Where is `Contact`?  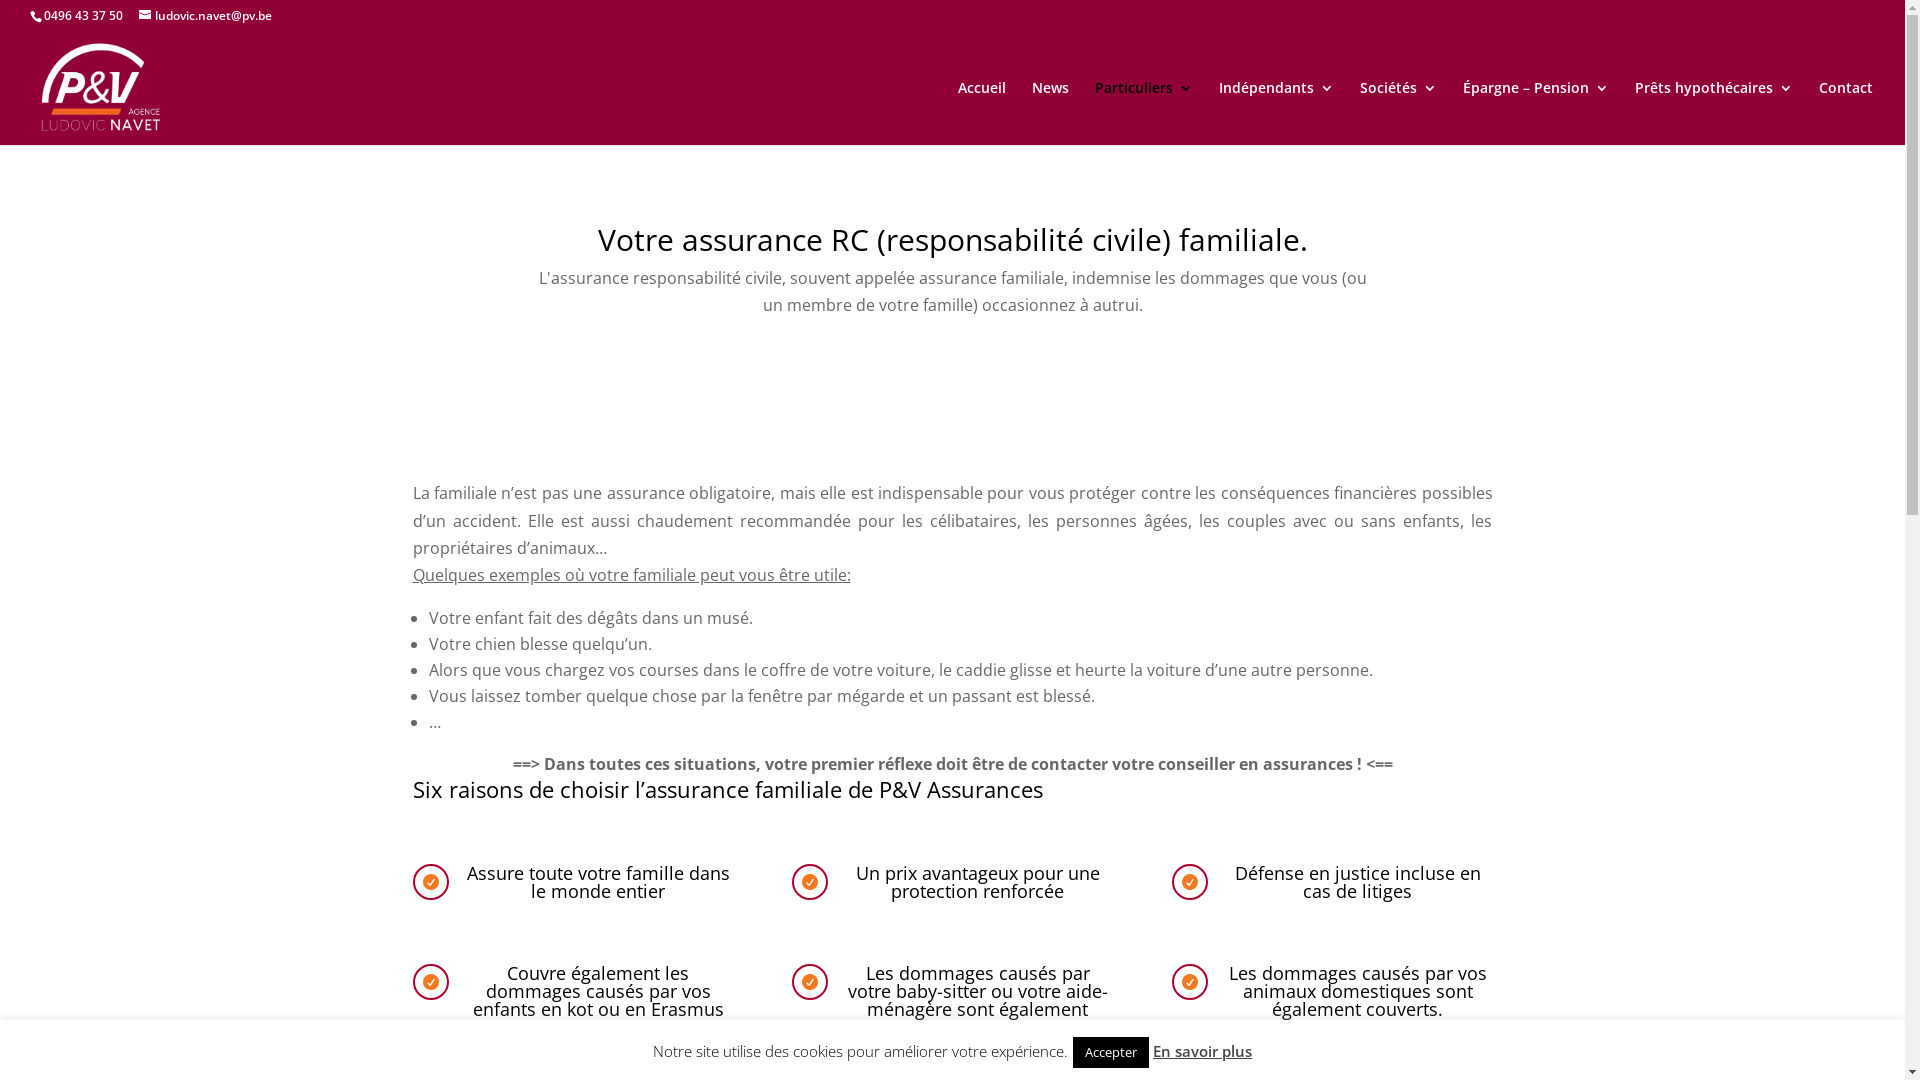
Contact is located at coordinates (1846, 113).